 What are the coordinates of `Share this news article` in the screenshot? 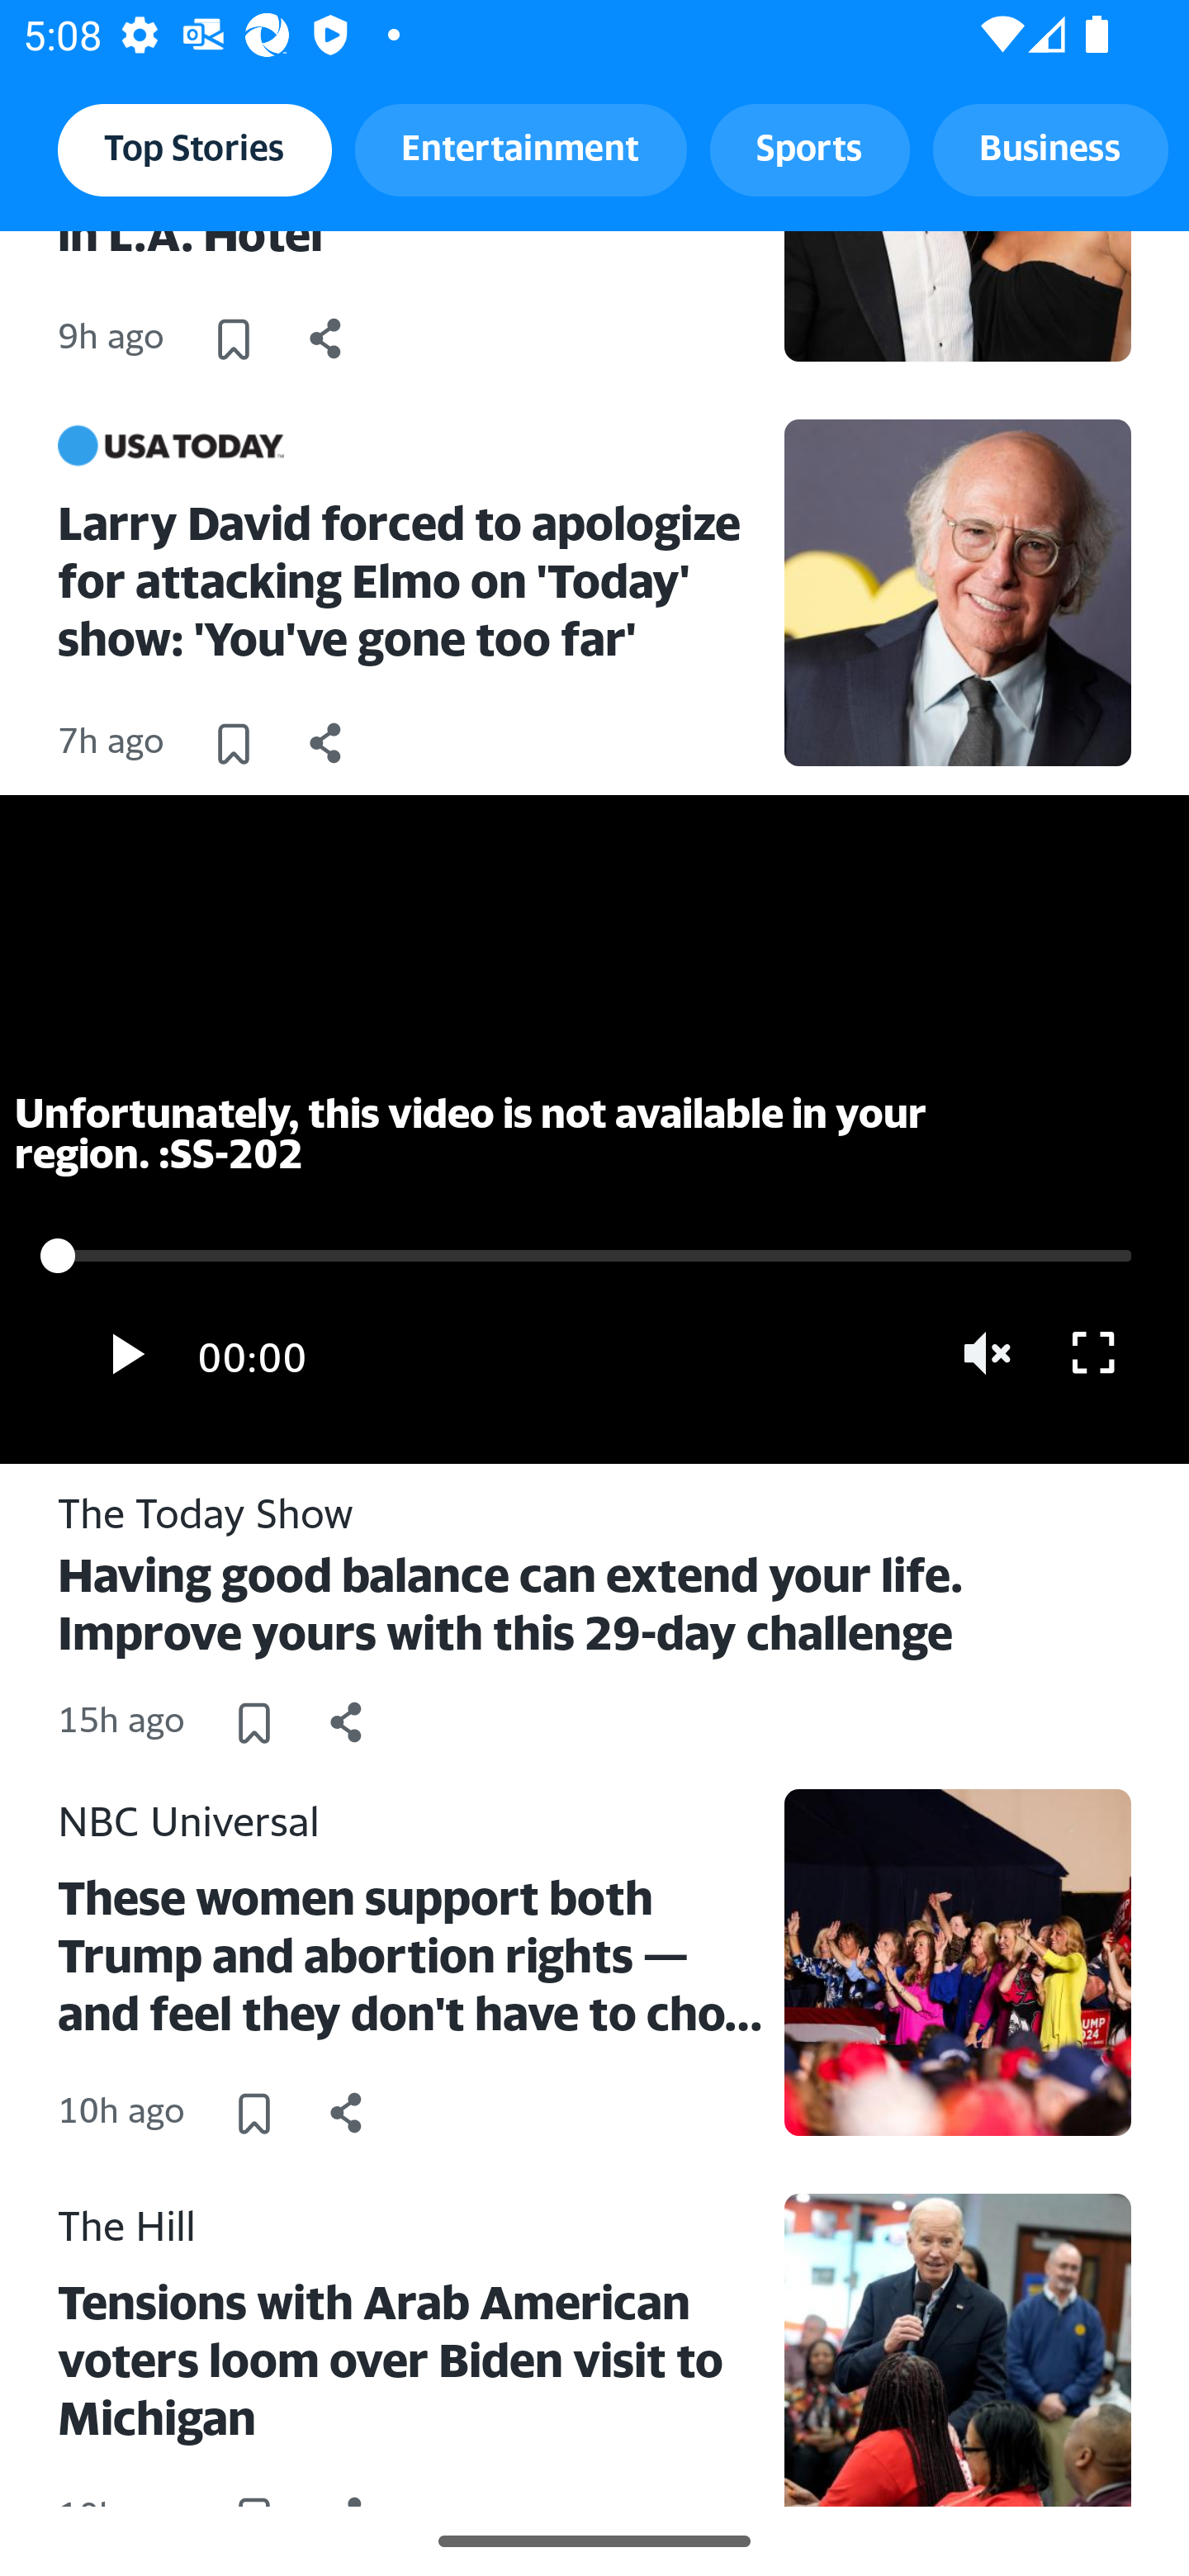 It's located at (326, 337).